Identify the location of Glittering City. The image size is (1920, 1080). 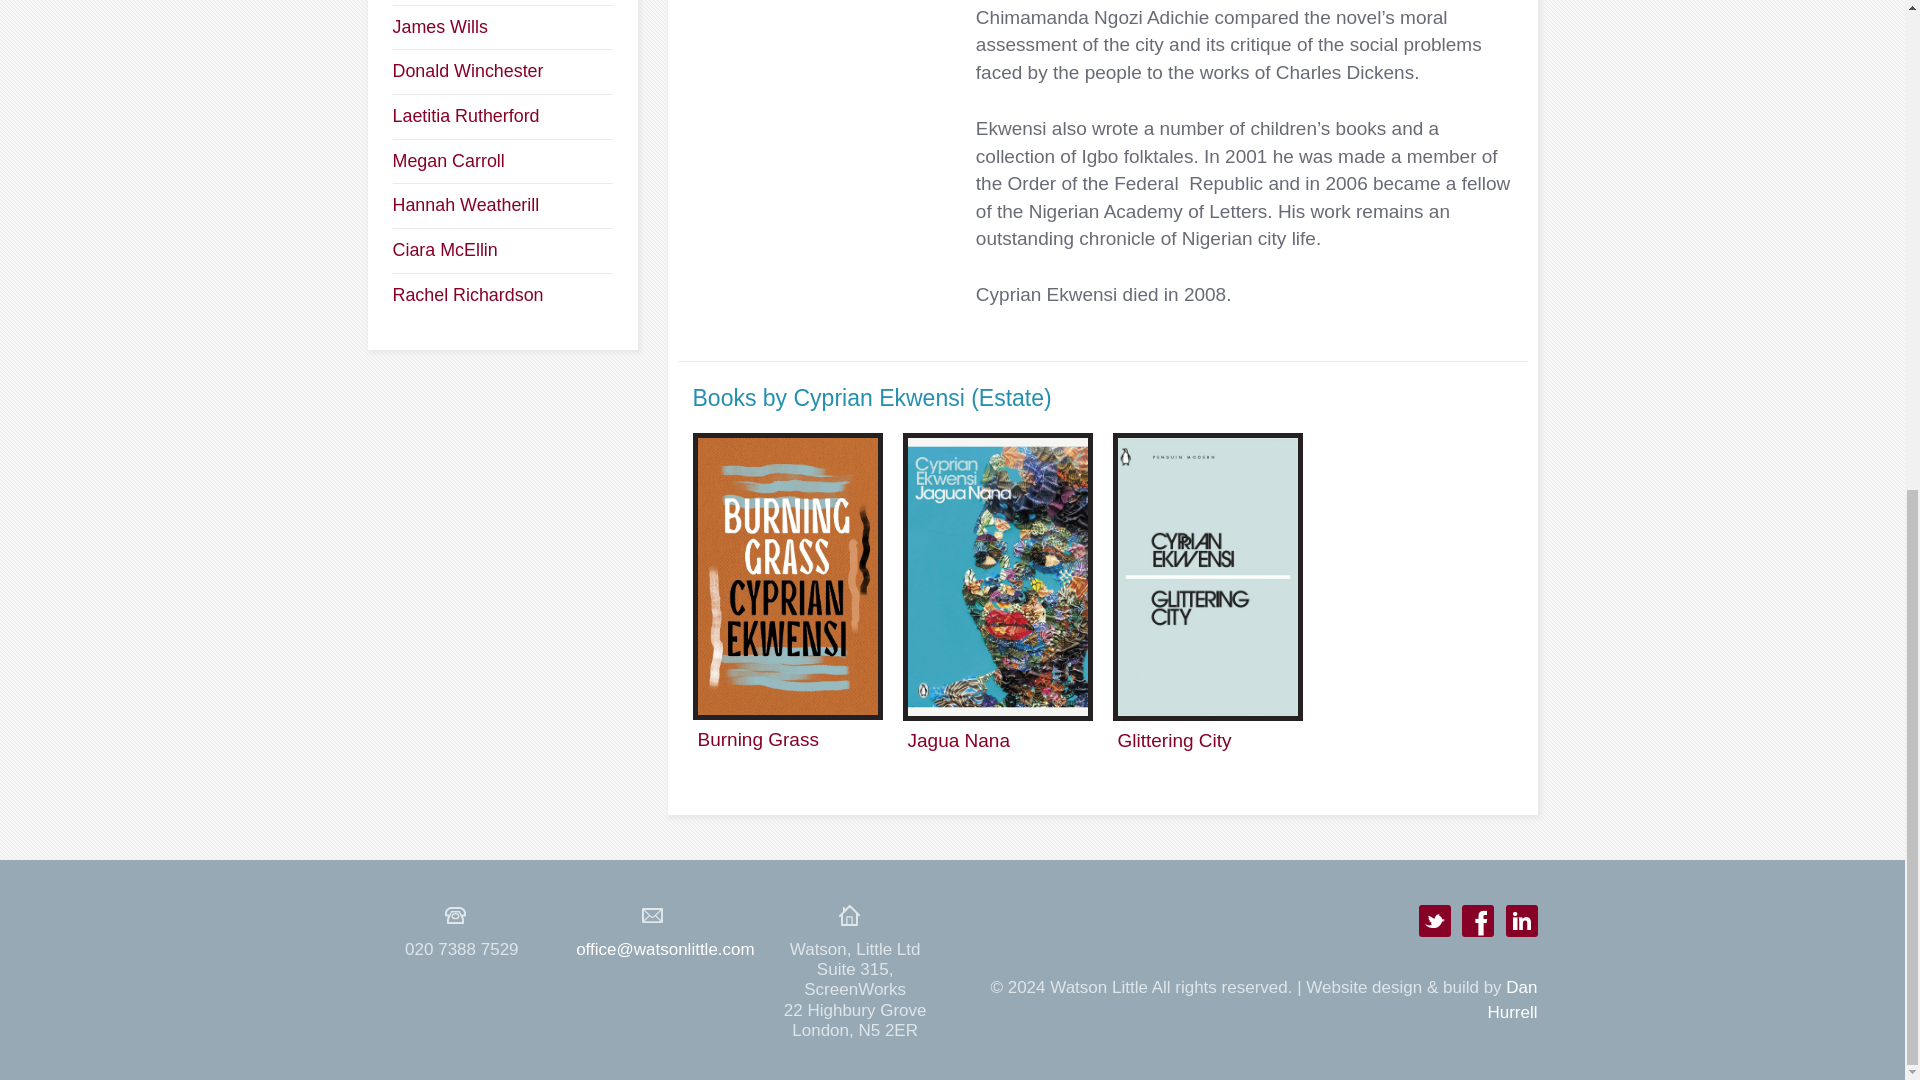
(1174, 740).